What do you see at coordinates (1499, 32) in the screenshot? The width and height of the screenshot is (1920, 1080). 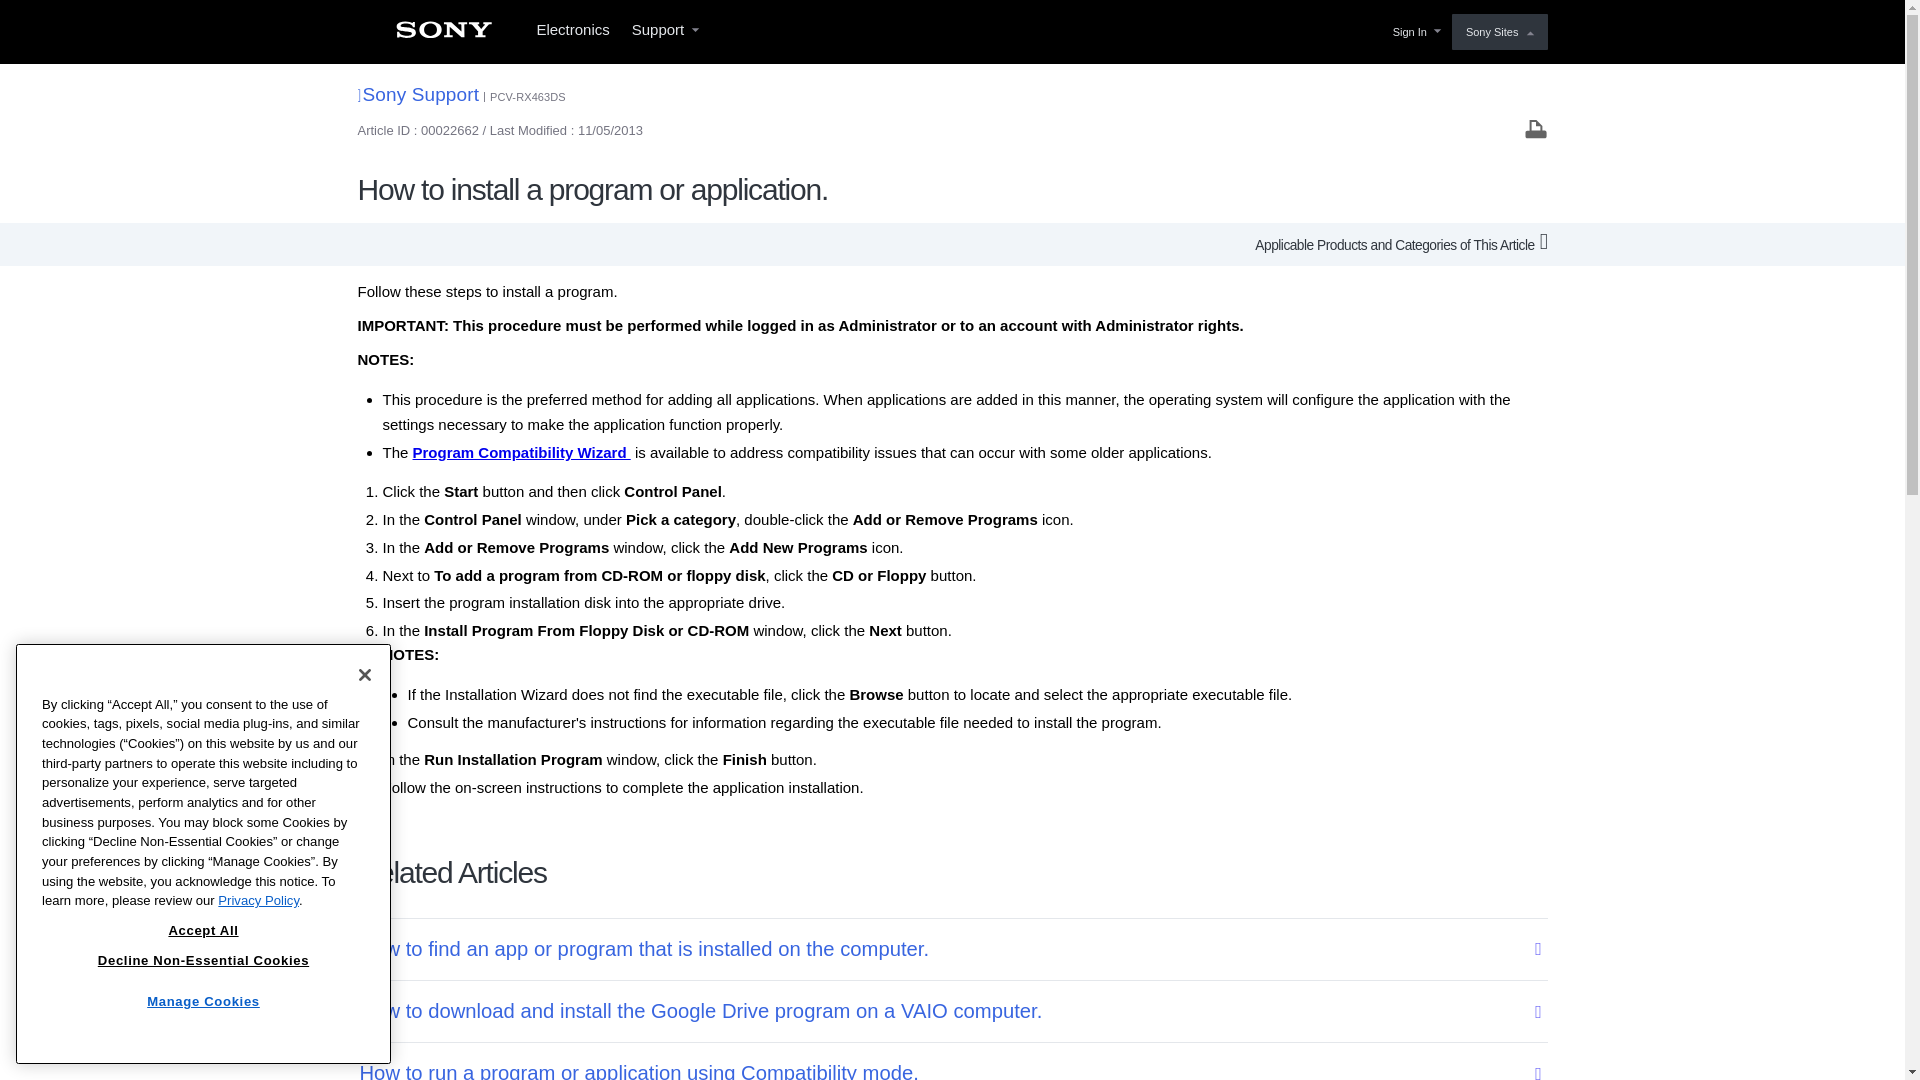 I see `Sony Sites` at bounding box center [1499, 32].